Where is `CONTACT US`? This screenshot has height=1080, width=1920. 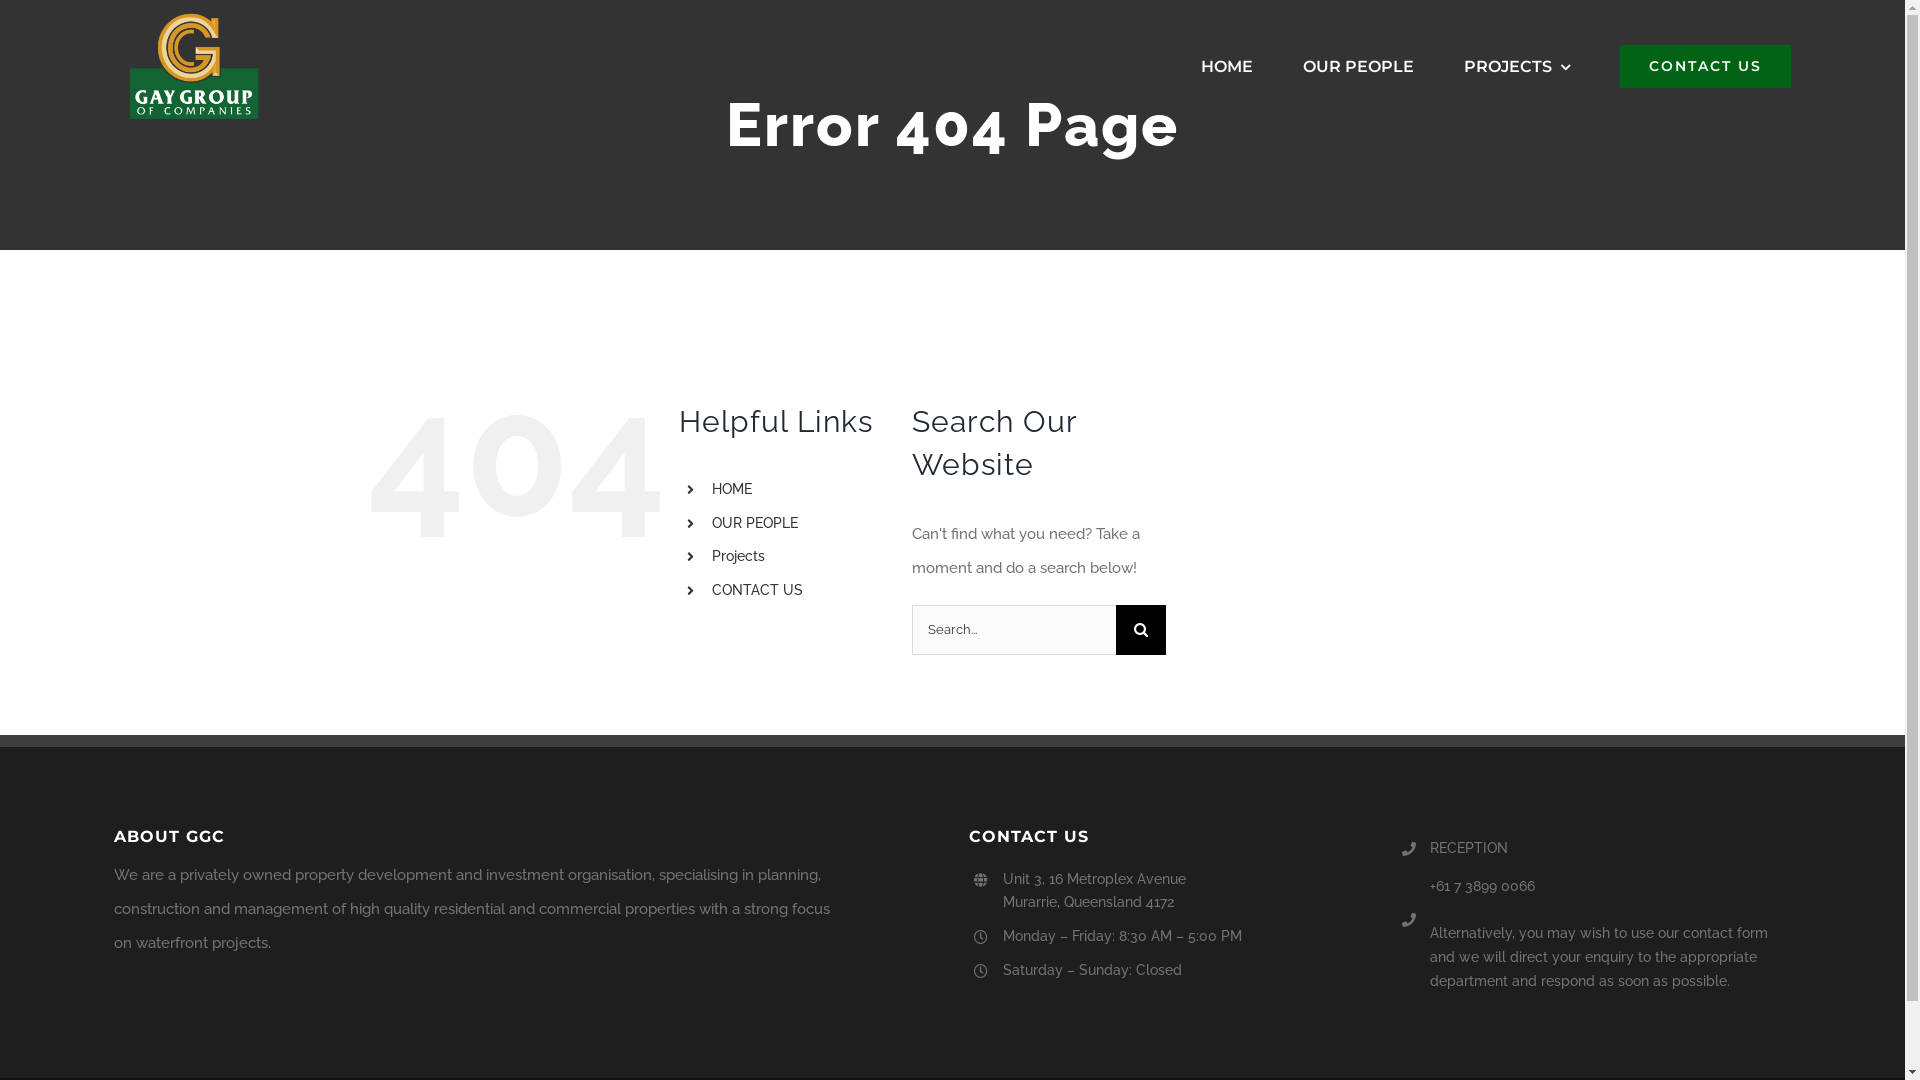 CONTACT US is located at coordinates (758, 590).